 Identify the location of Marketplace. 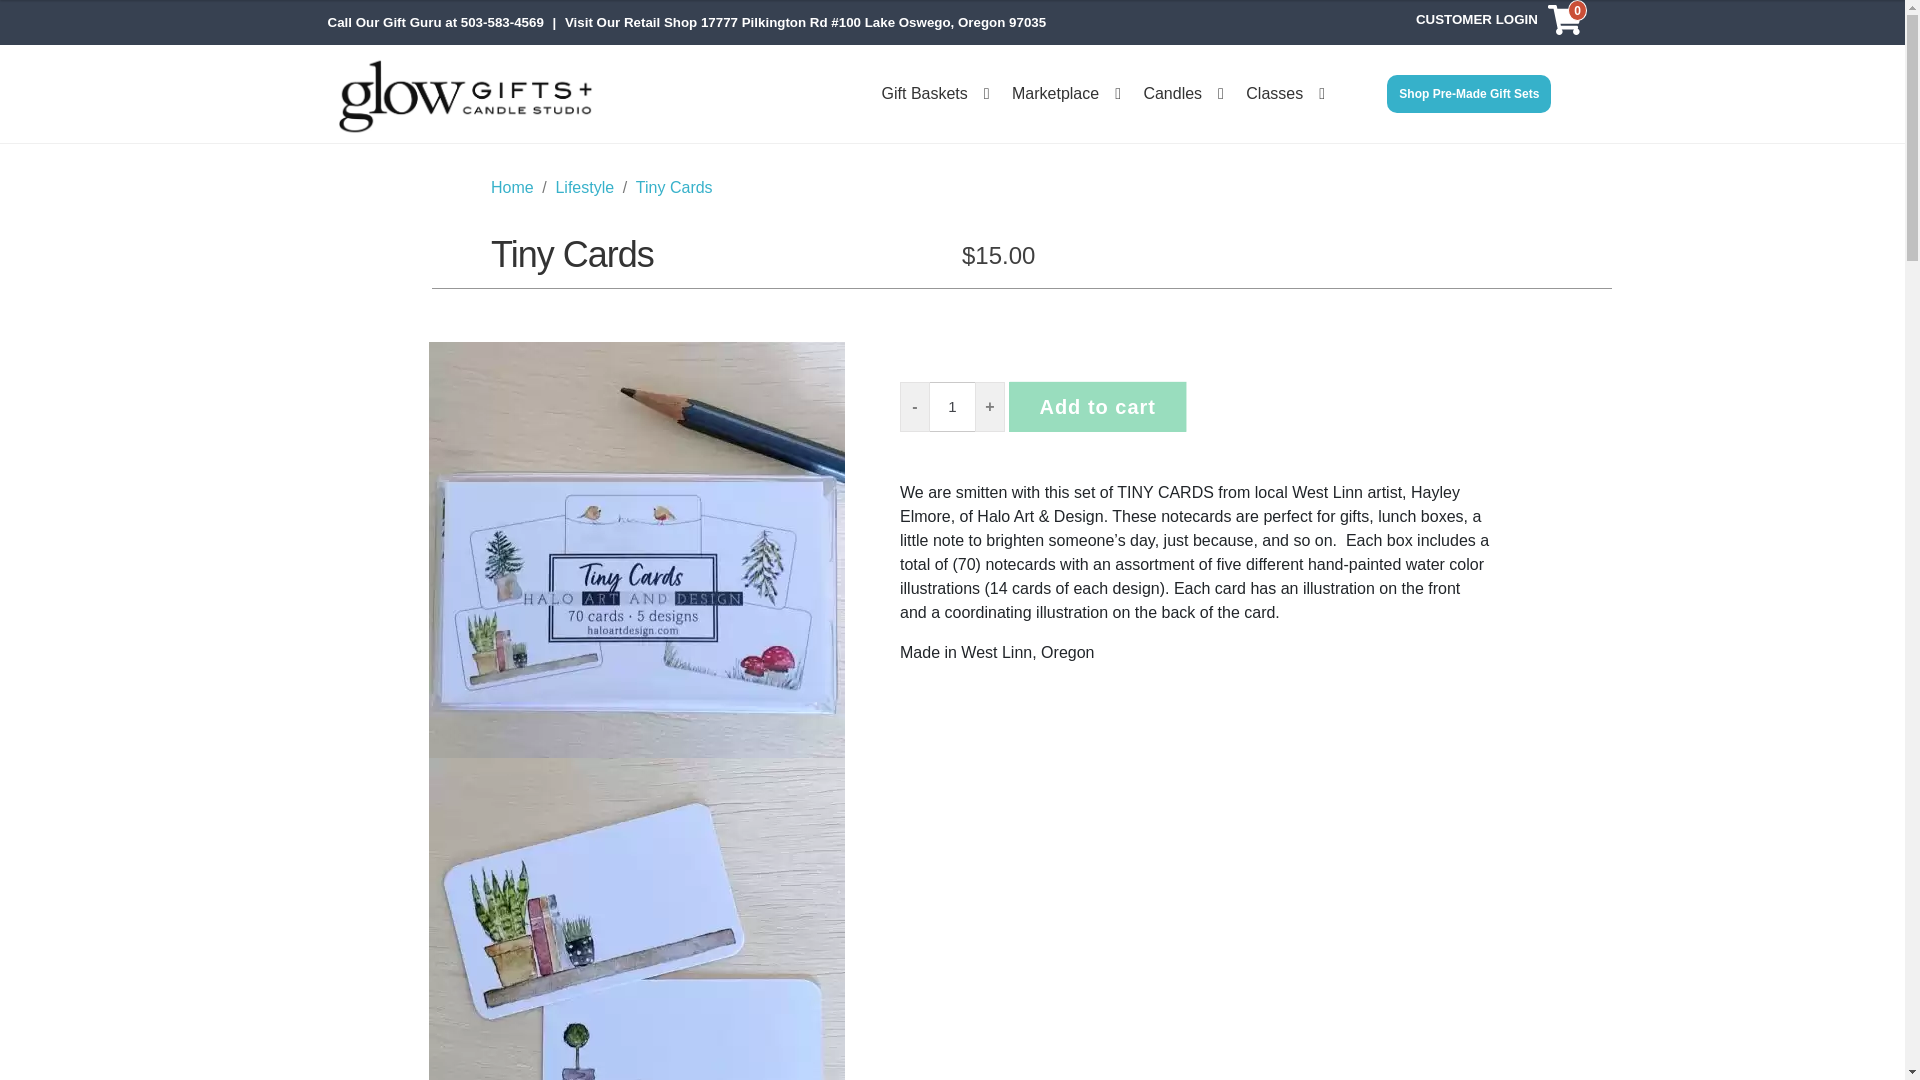
(1066, 94).